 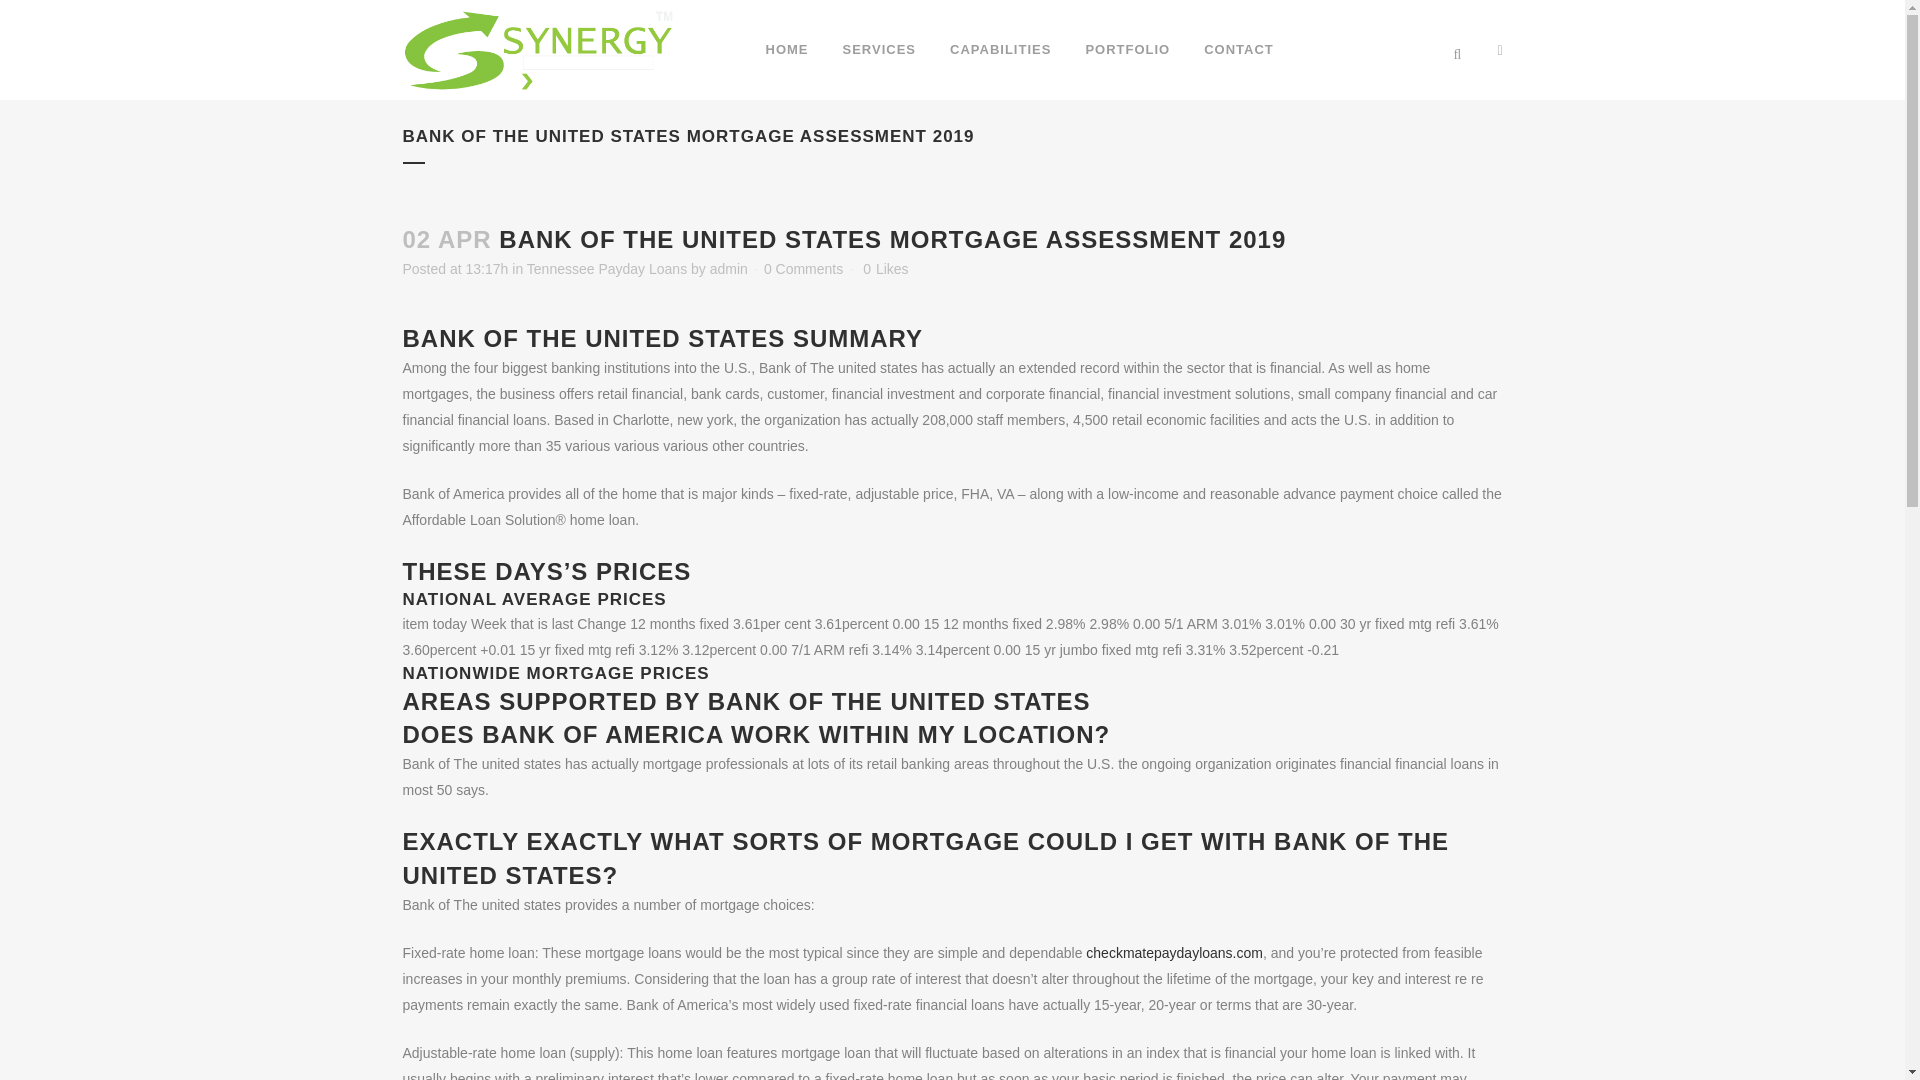 What do you see at coordinates (606, 268) in the screenshot?
I see `Tennessee Payday Loans` at bounding box center [606, 268].